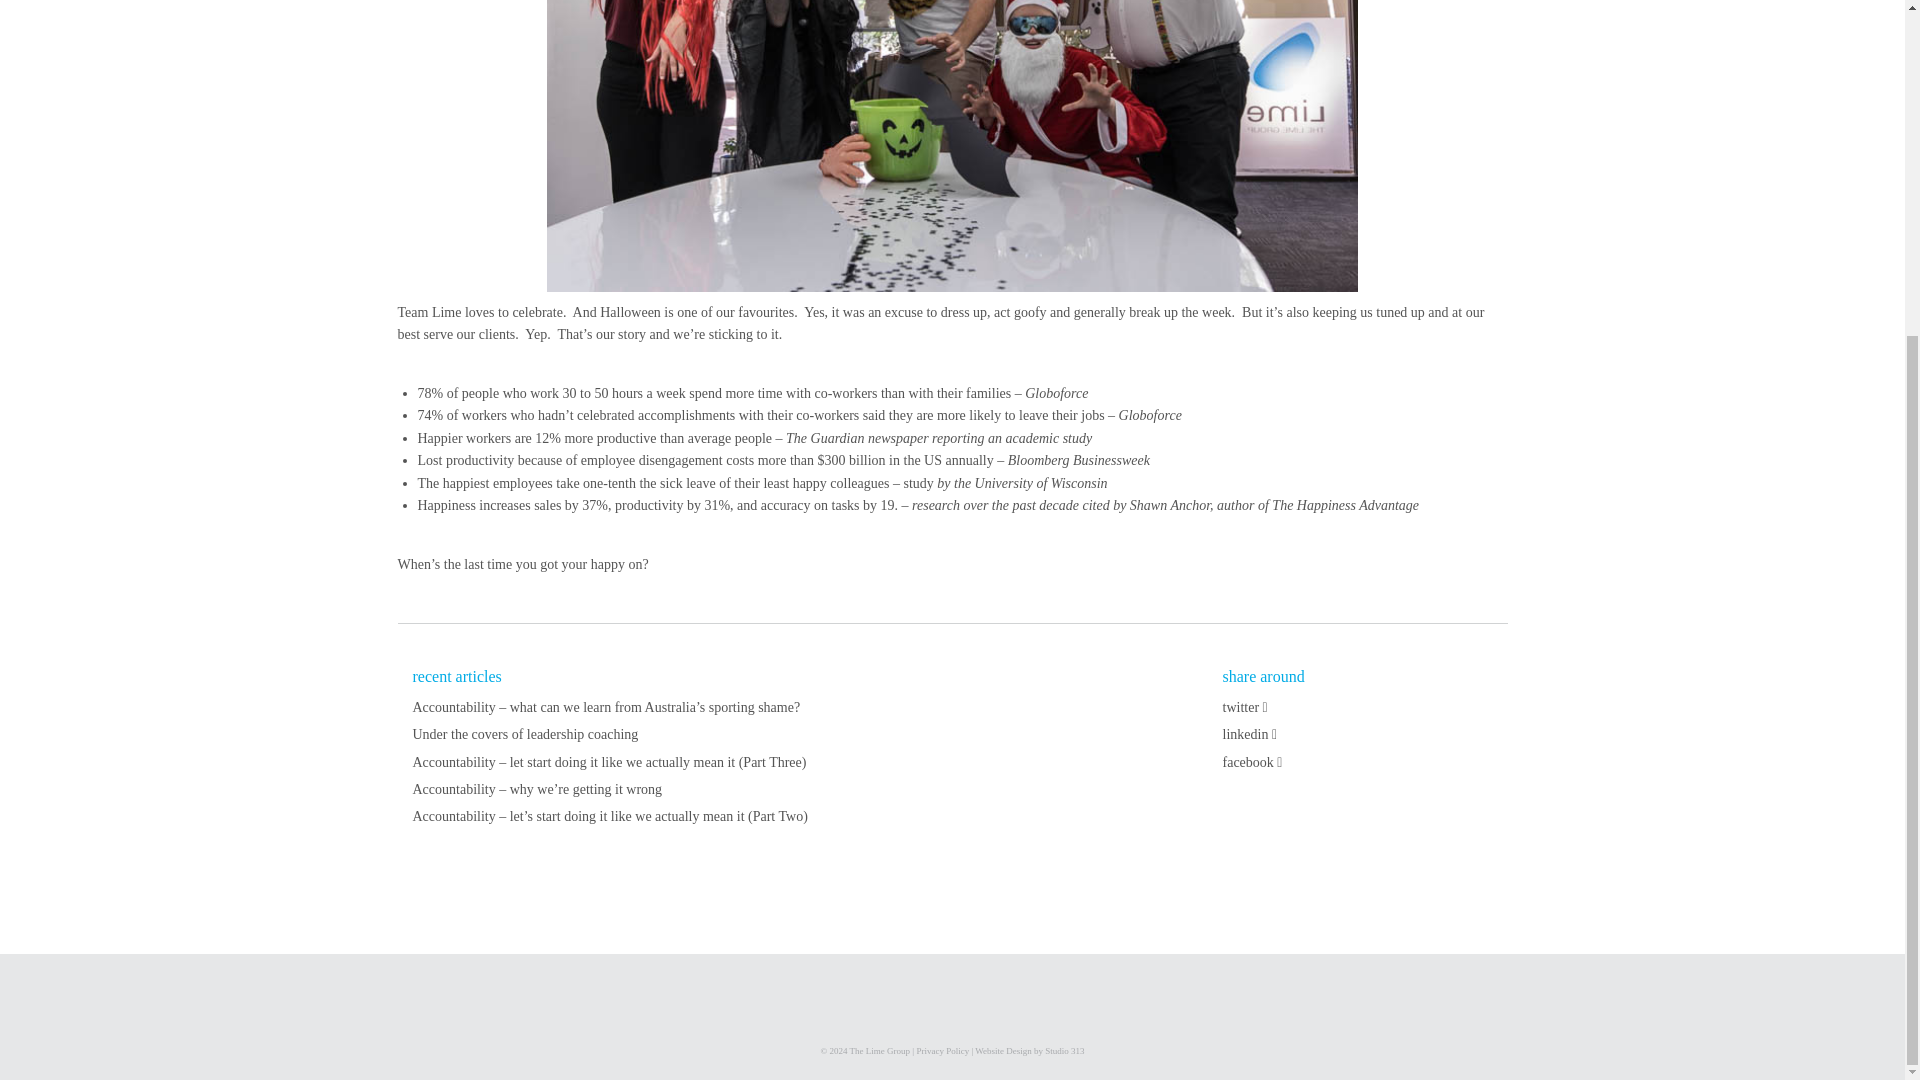 This screenshot has height=1080, width=1920. Describe the element at coordinates (524, 734) in the screenshot. I see `Under the covers of leadership coaching` at that location.